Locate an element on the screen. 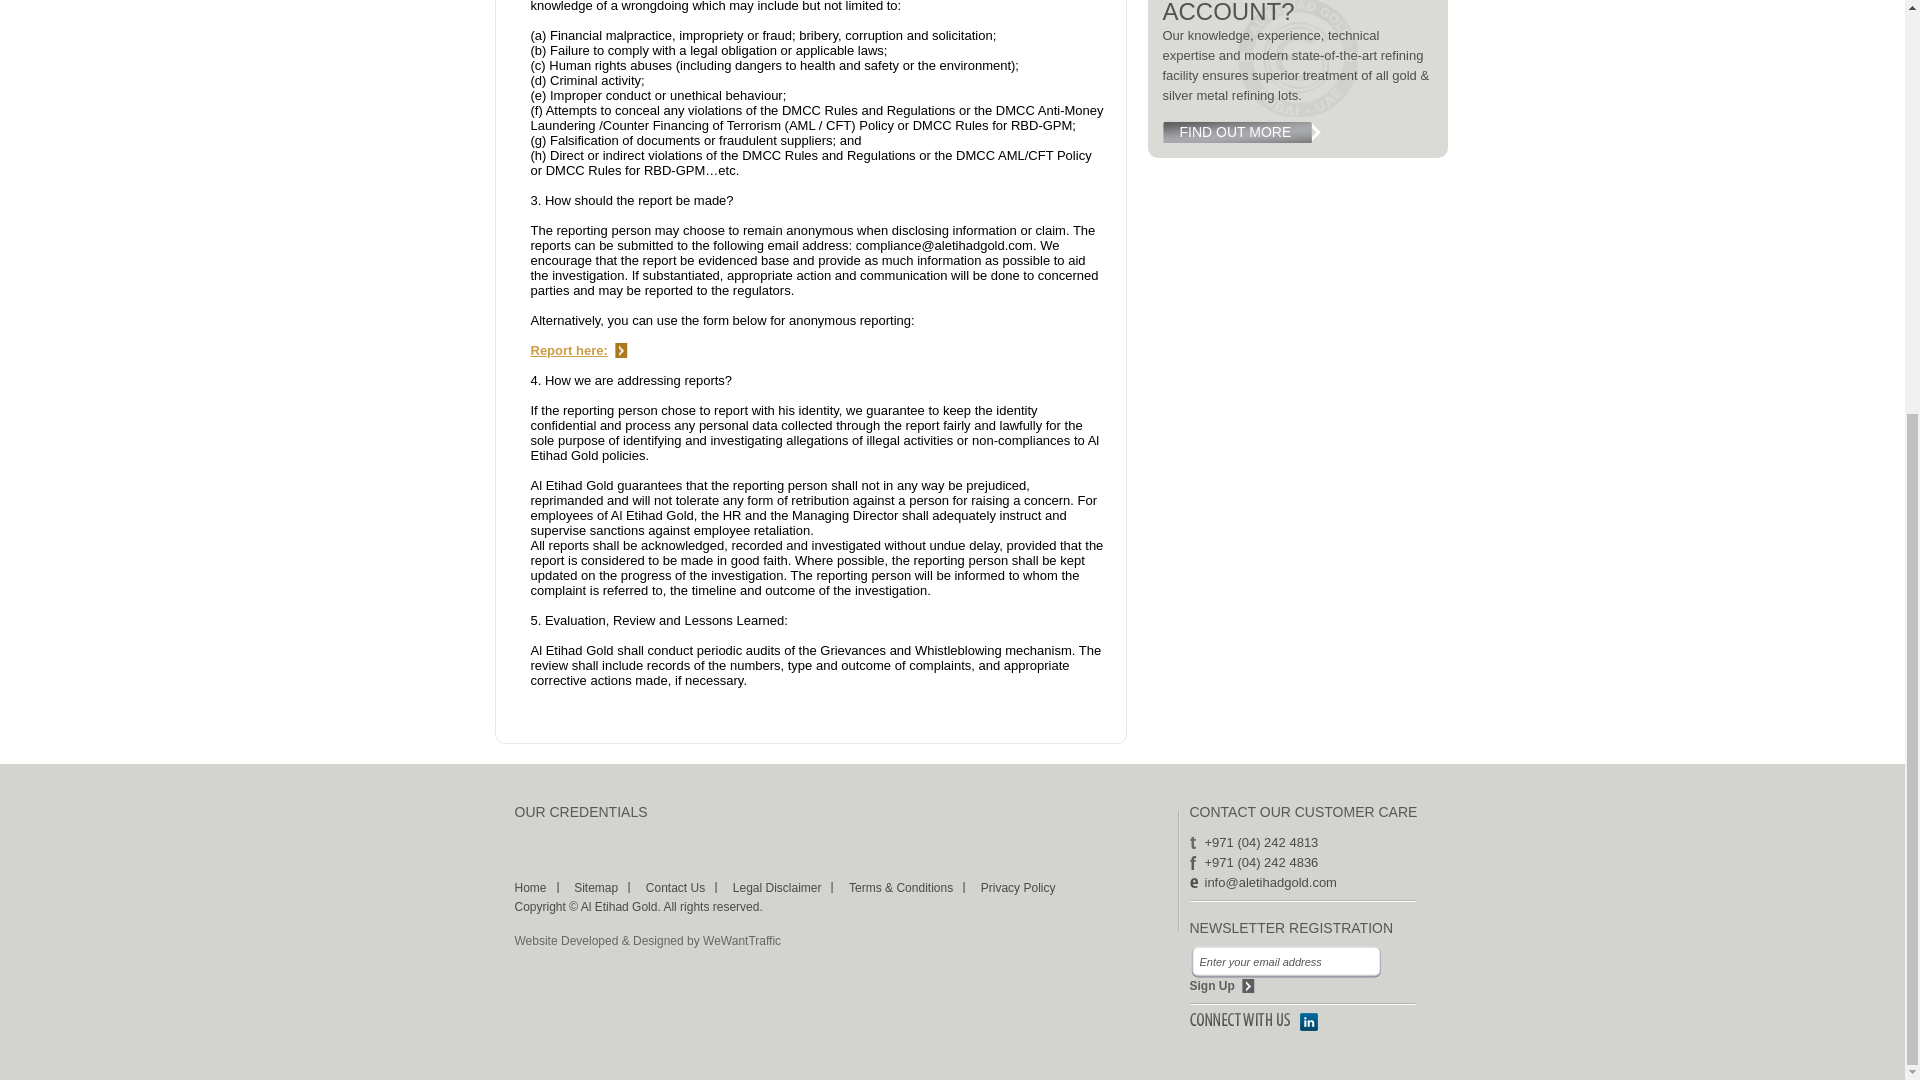  Privacy Policy is located at coordinates (1018, 888).